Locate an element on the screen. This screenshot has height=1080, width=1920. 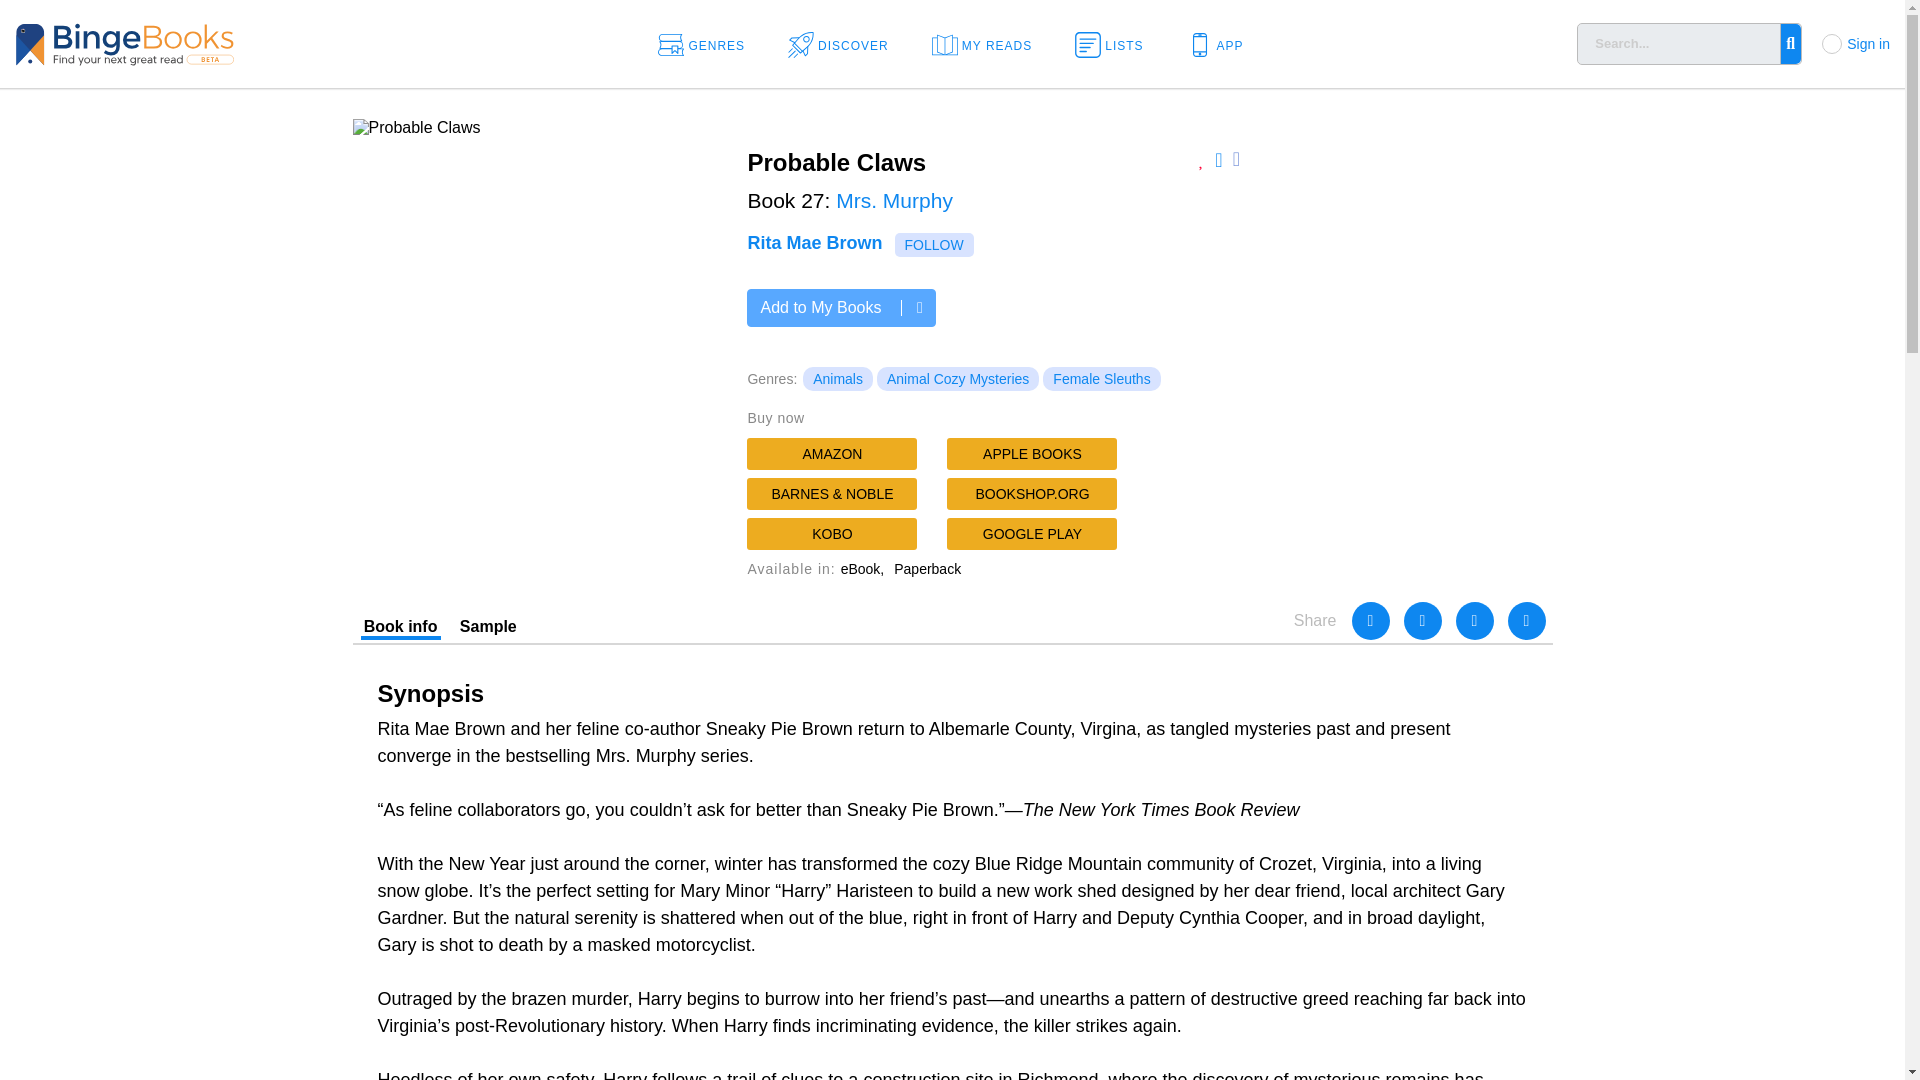
Animal Cozy Mysteries is located at coordinates (958, 378).